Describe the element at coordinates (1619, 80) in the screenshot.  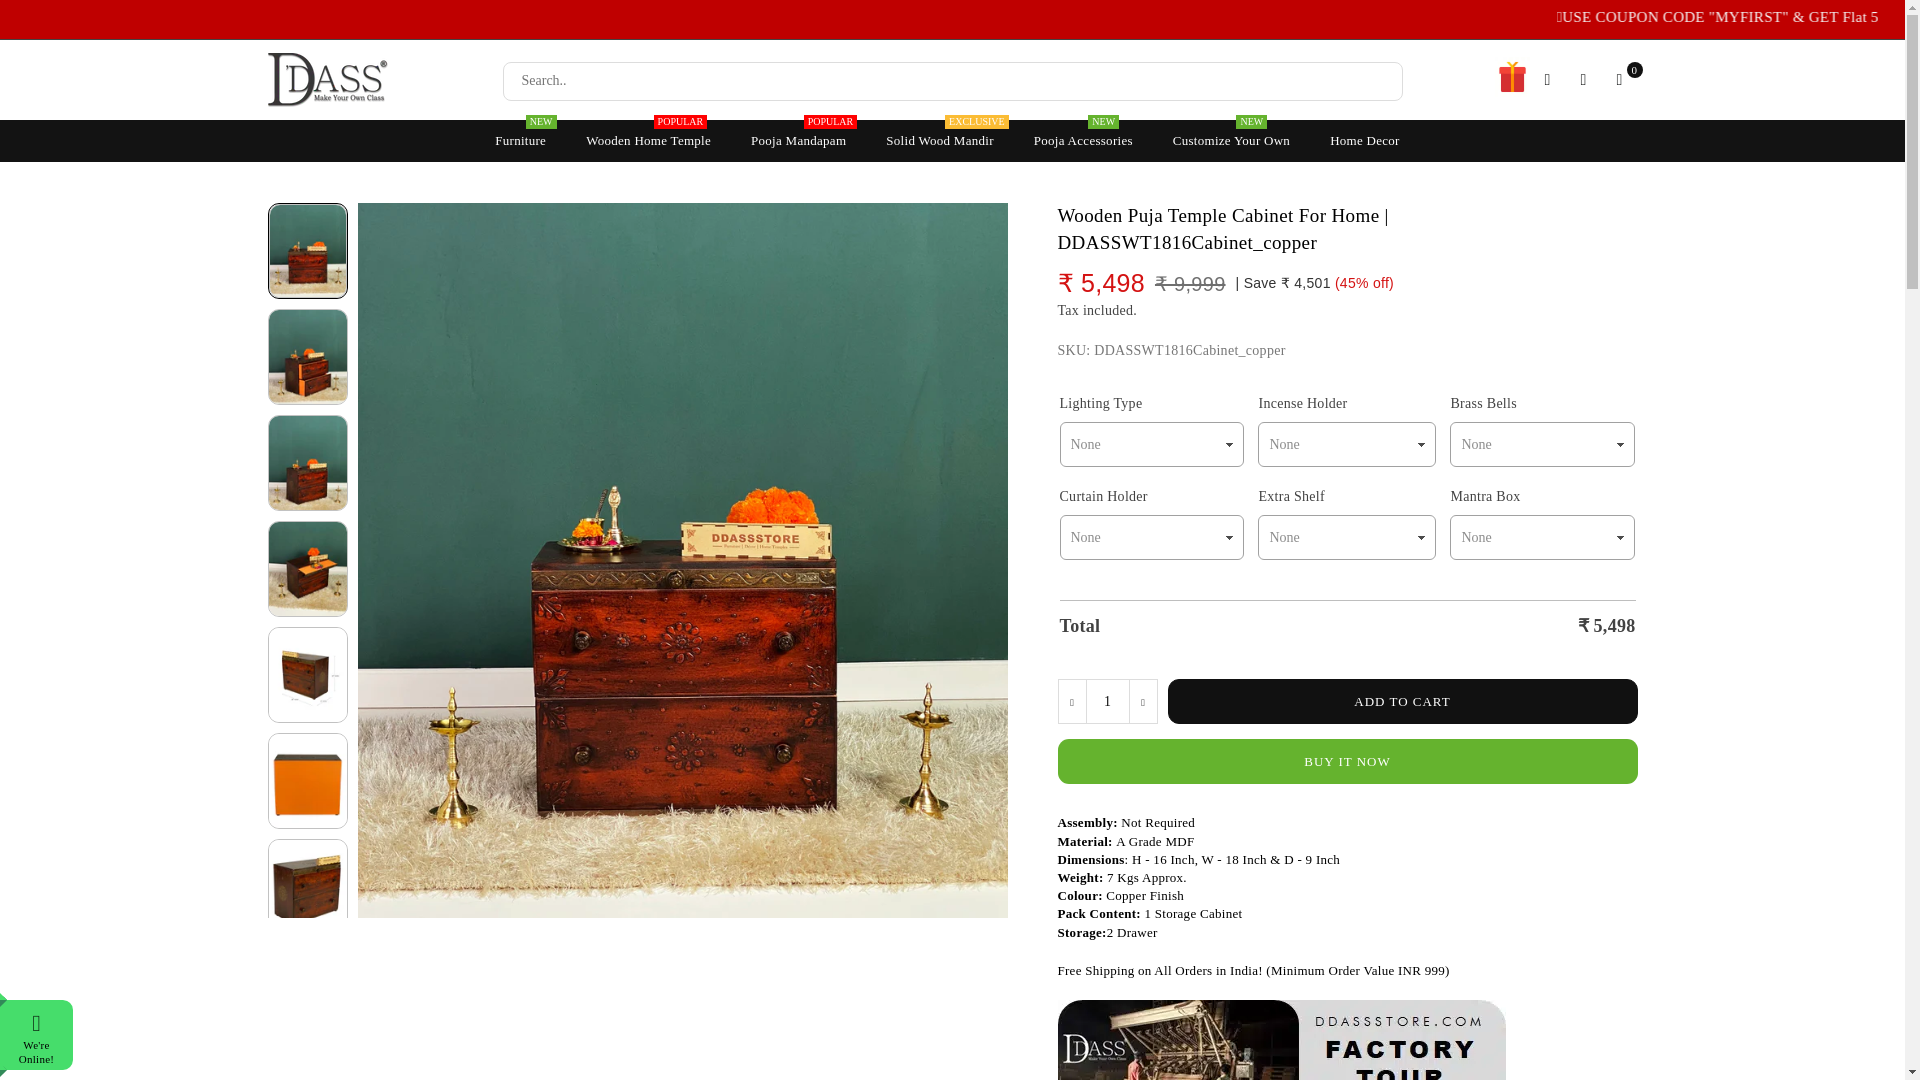
I see `Wishlist` at that location.